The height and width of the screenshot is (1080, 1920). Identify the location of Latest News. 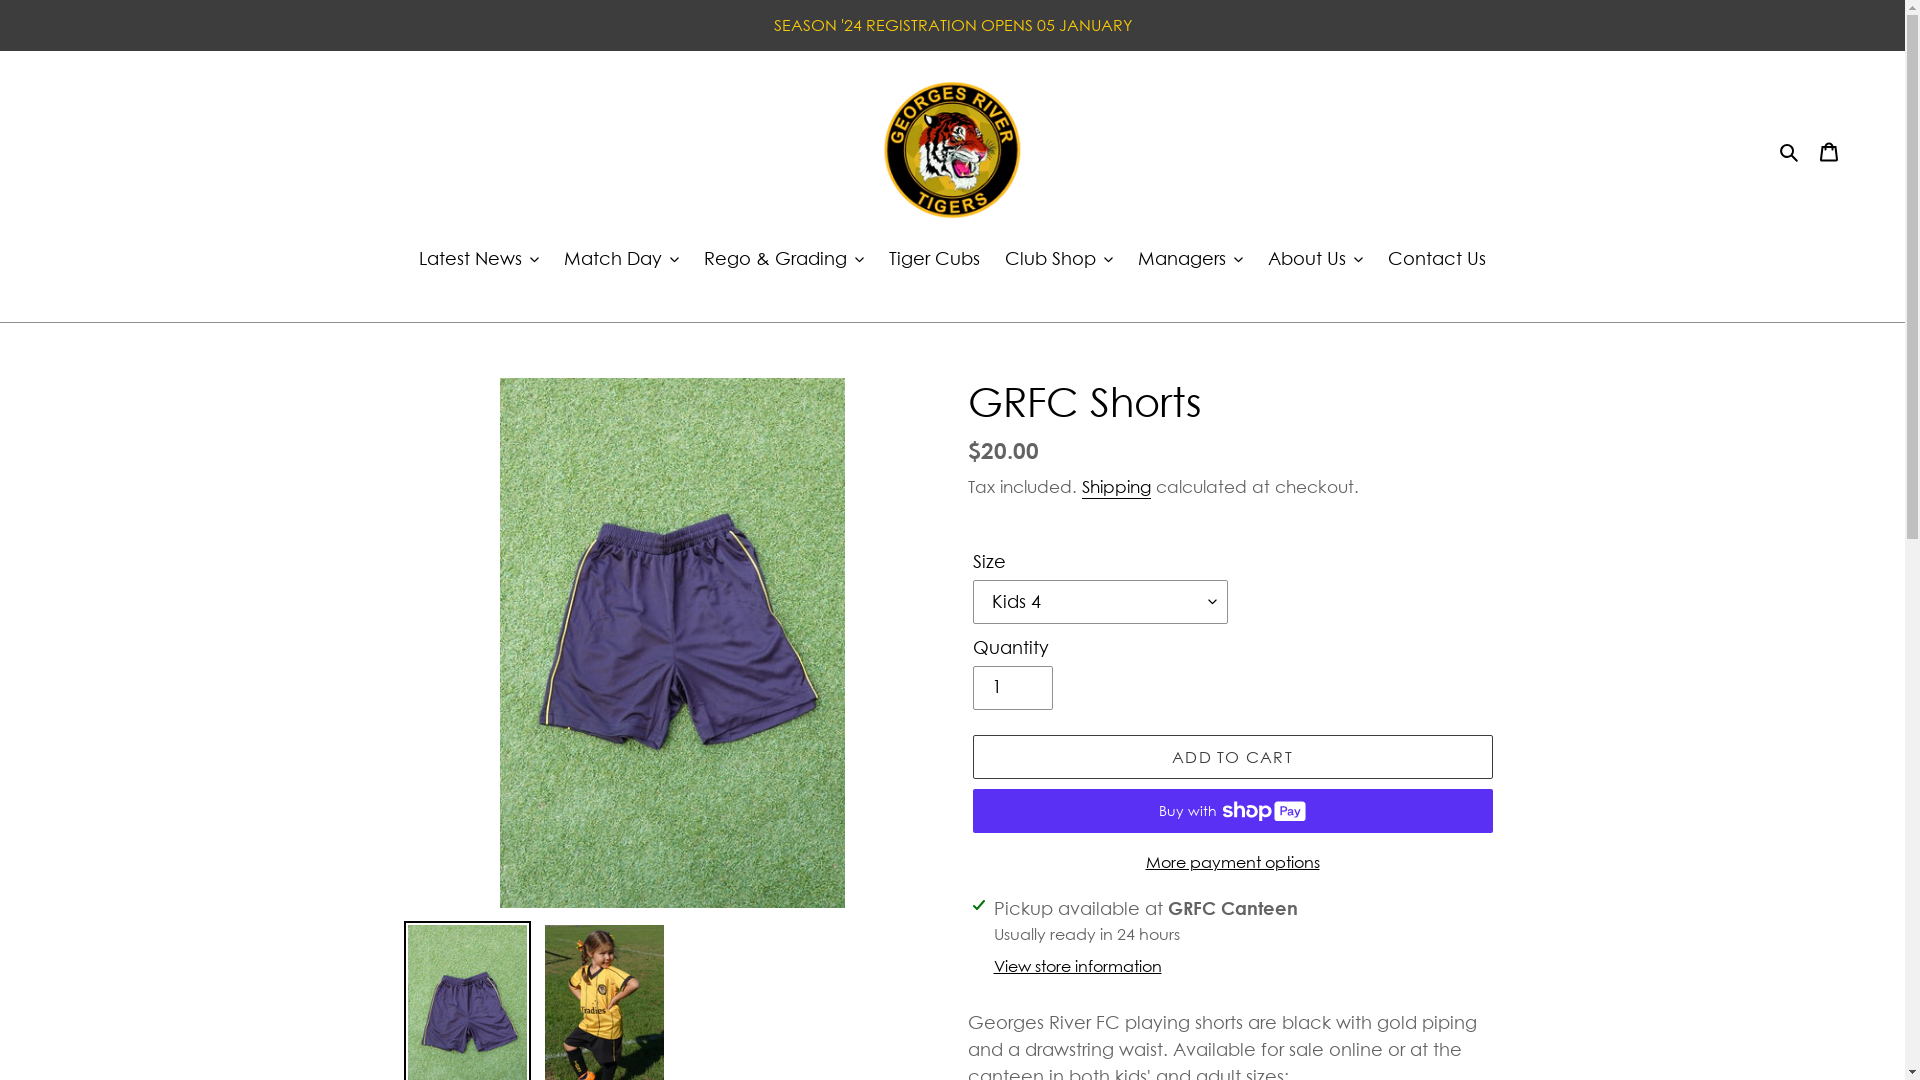
(479, 260).